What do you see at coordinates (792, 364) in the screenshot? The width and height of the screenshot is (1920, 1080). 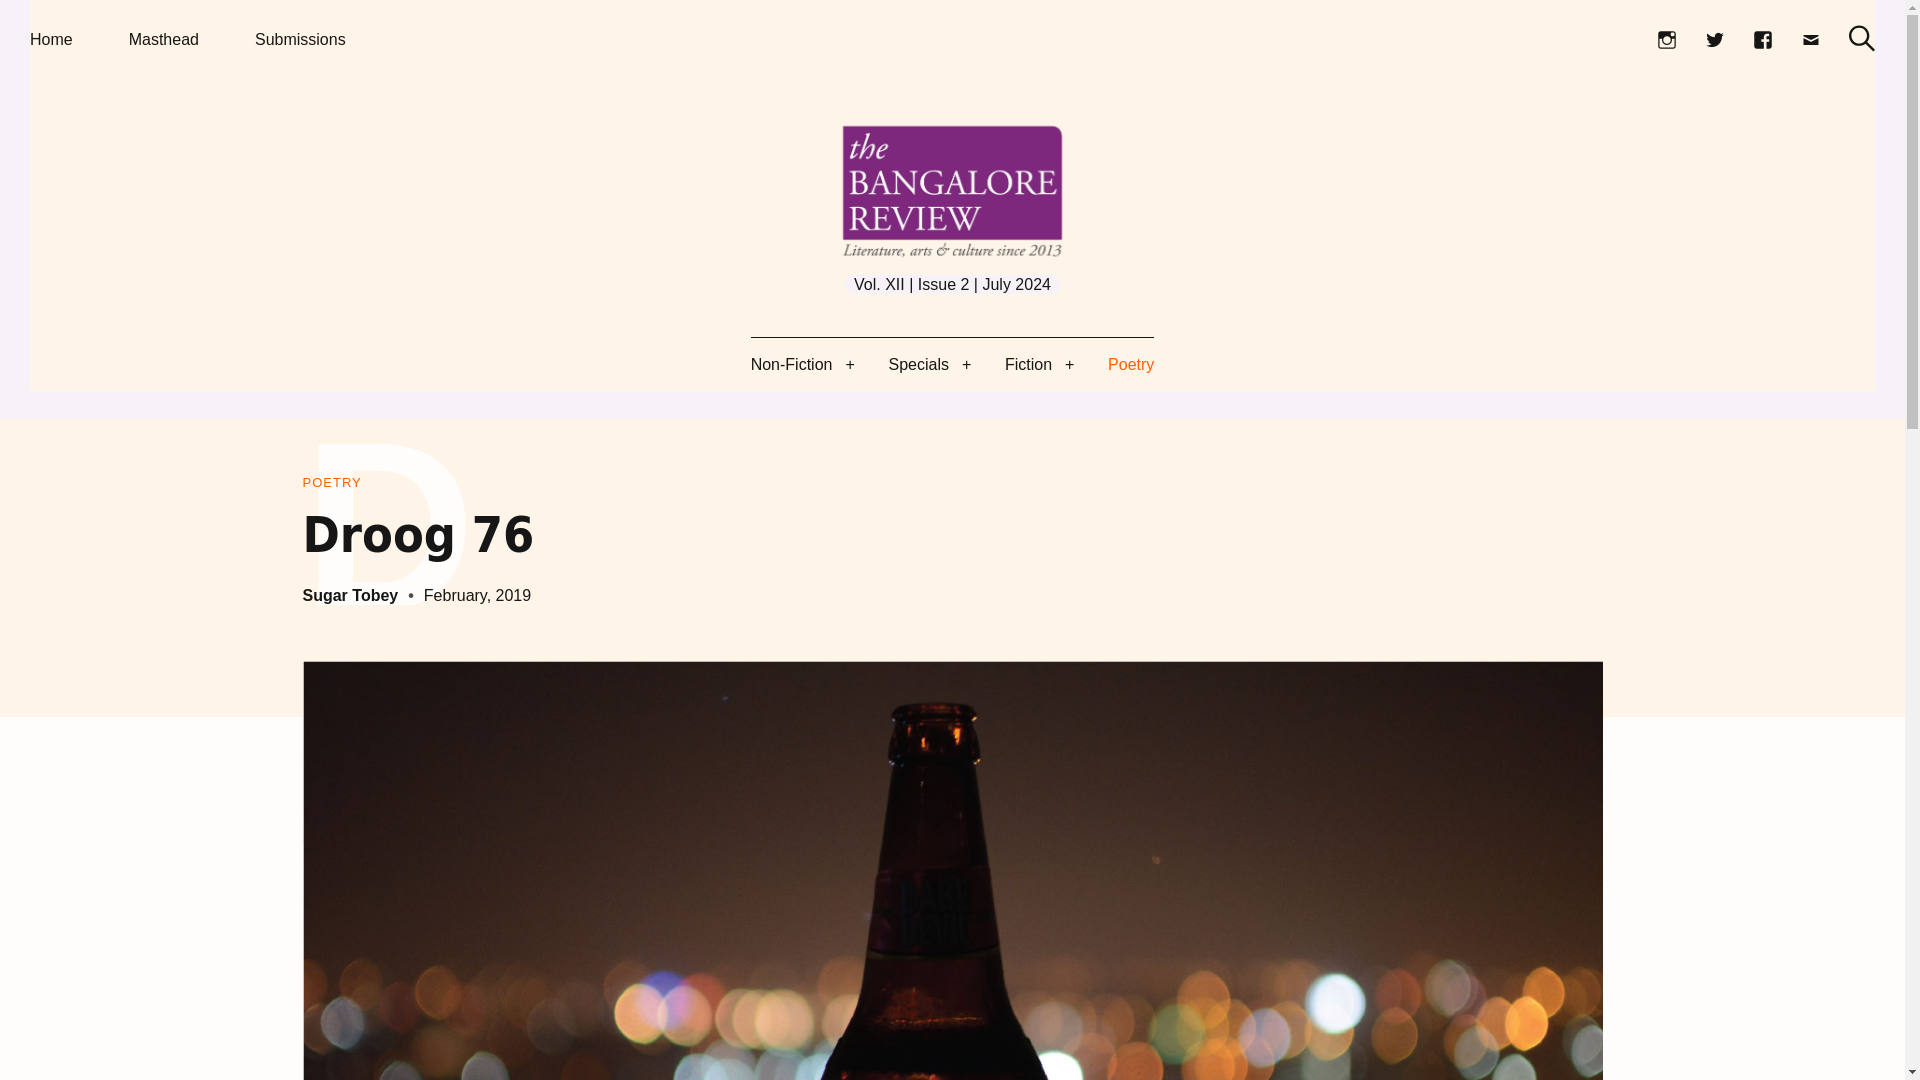 I see `Non-Fiction` at bounding box center [792, 364].